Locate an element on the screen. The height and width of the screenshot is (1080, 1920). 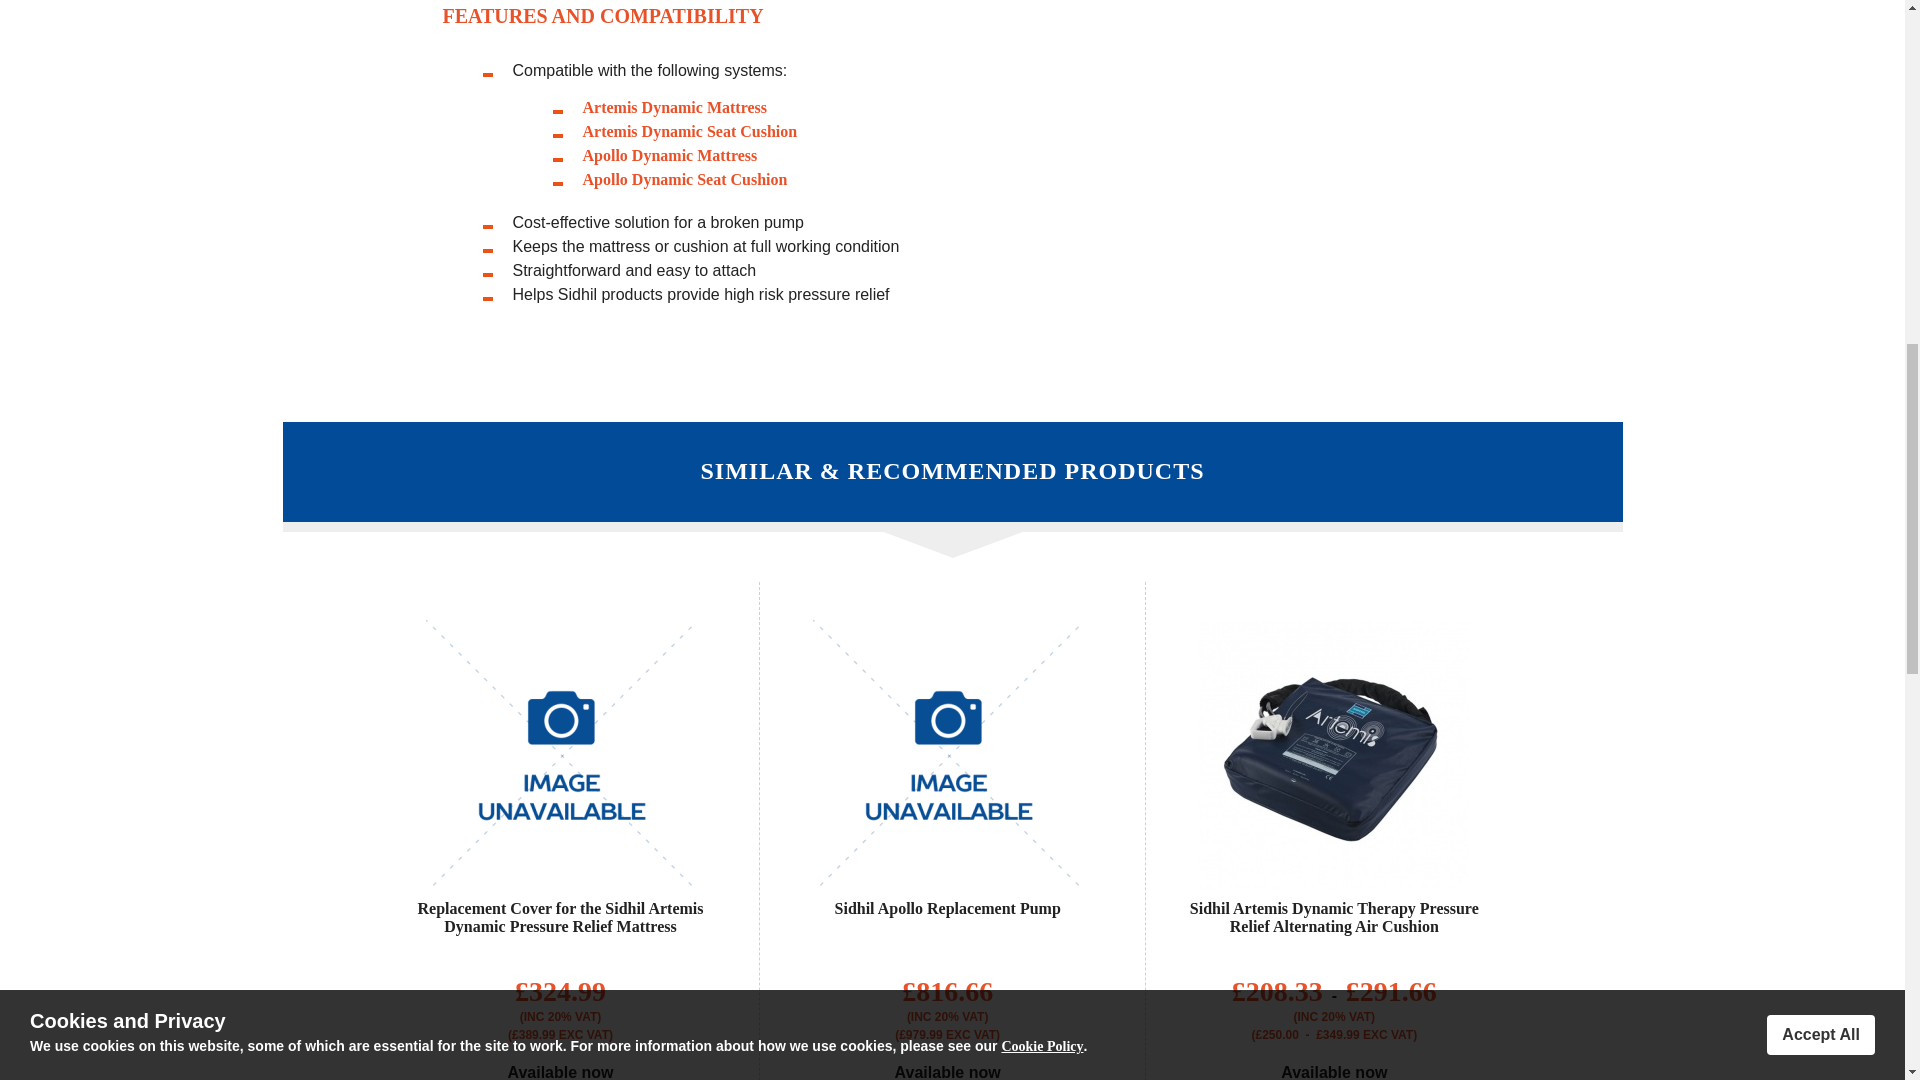
Apollo Dynamic Seat Cushion is located at coordinates (684, 178).